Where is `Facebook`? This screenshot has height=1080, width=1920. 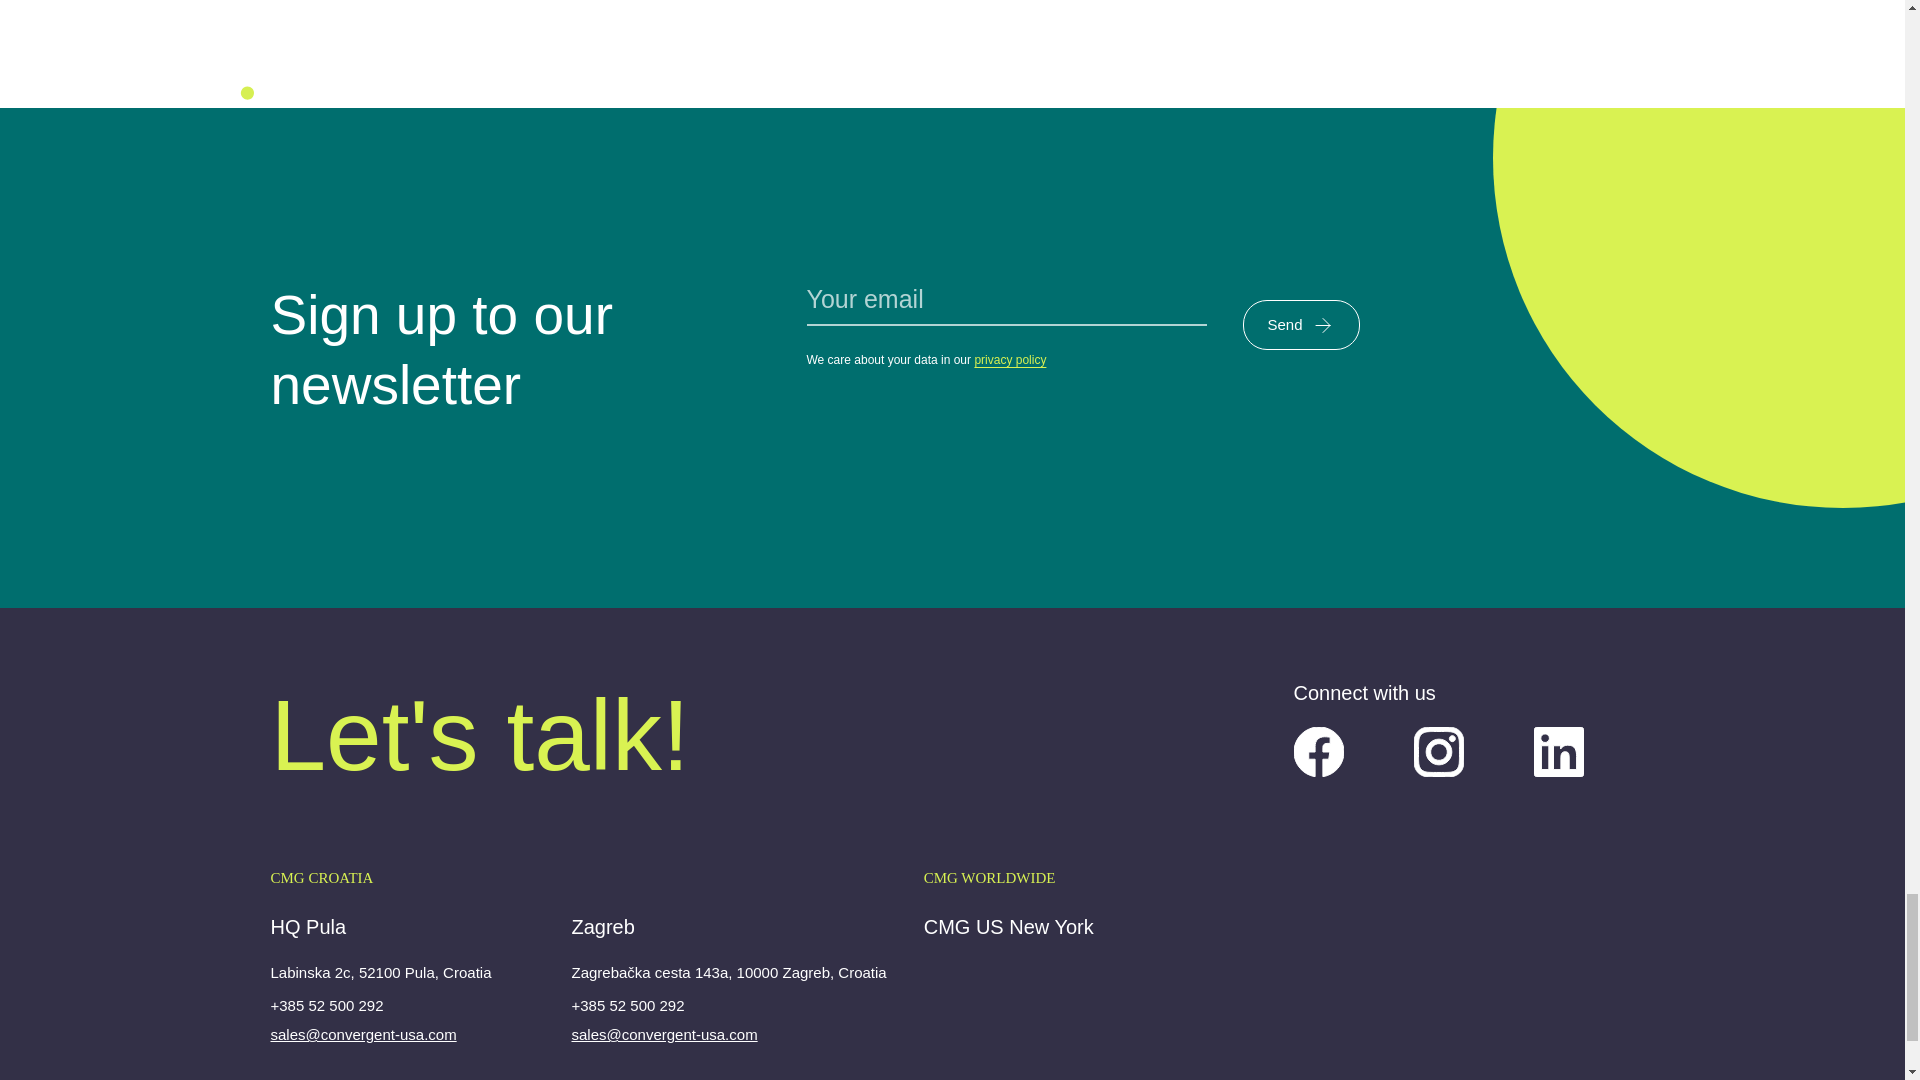
Facebook is located at coordinates (1319, 751).